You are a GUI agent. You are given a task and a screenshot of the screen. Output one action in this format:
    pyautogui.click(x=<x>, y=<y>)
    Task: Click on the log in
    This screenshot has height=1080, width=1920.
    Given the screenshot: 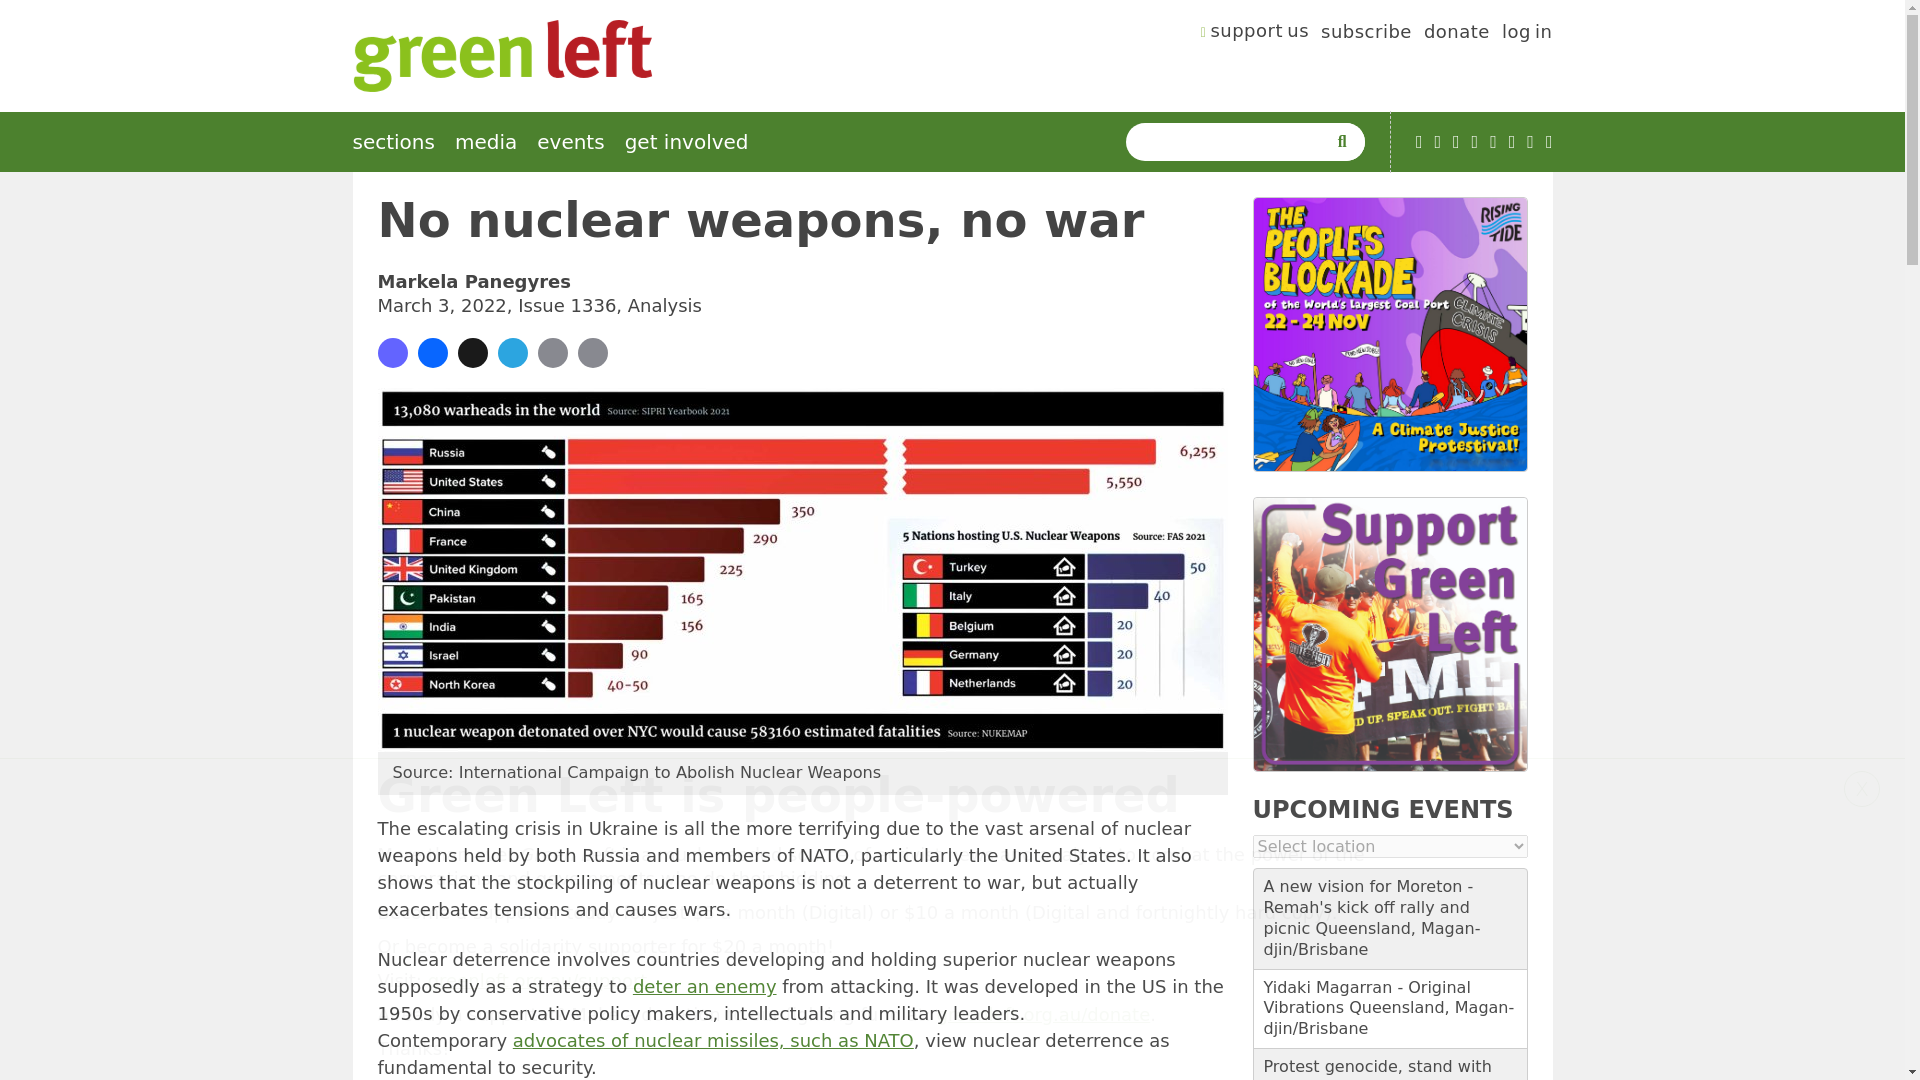 What is the action you would take?
    pyautogui.click(x=1527, y=34)
    